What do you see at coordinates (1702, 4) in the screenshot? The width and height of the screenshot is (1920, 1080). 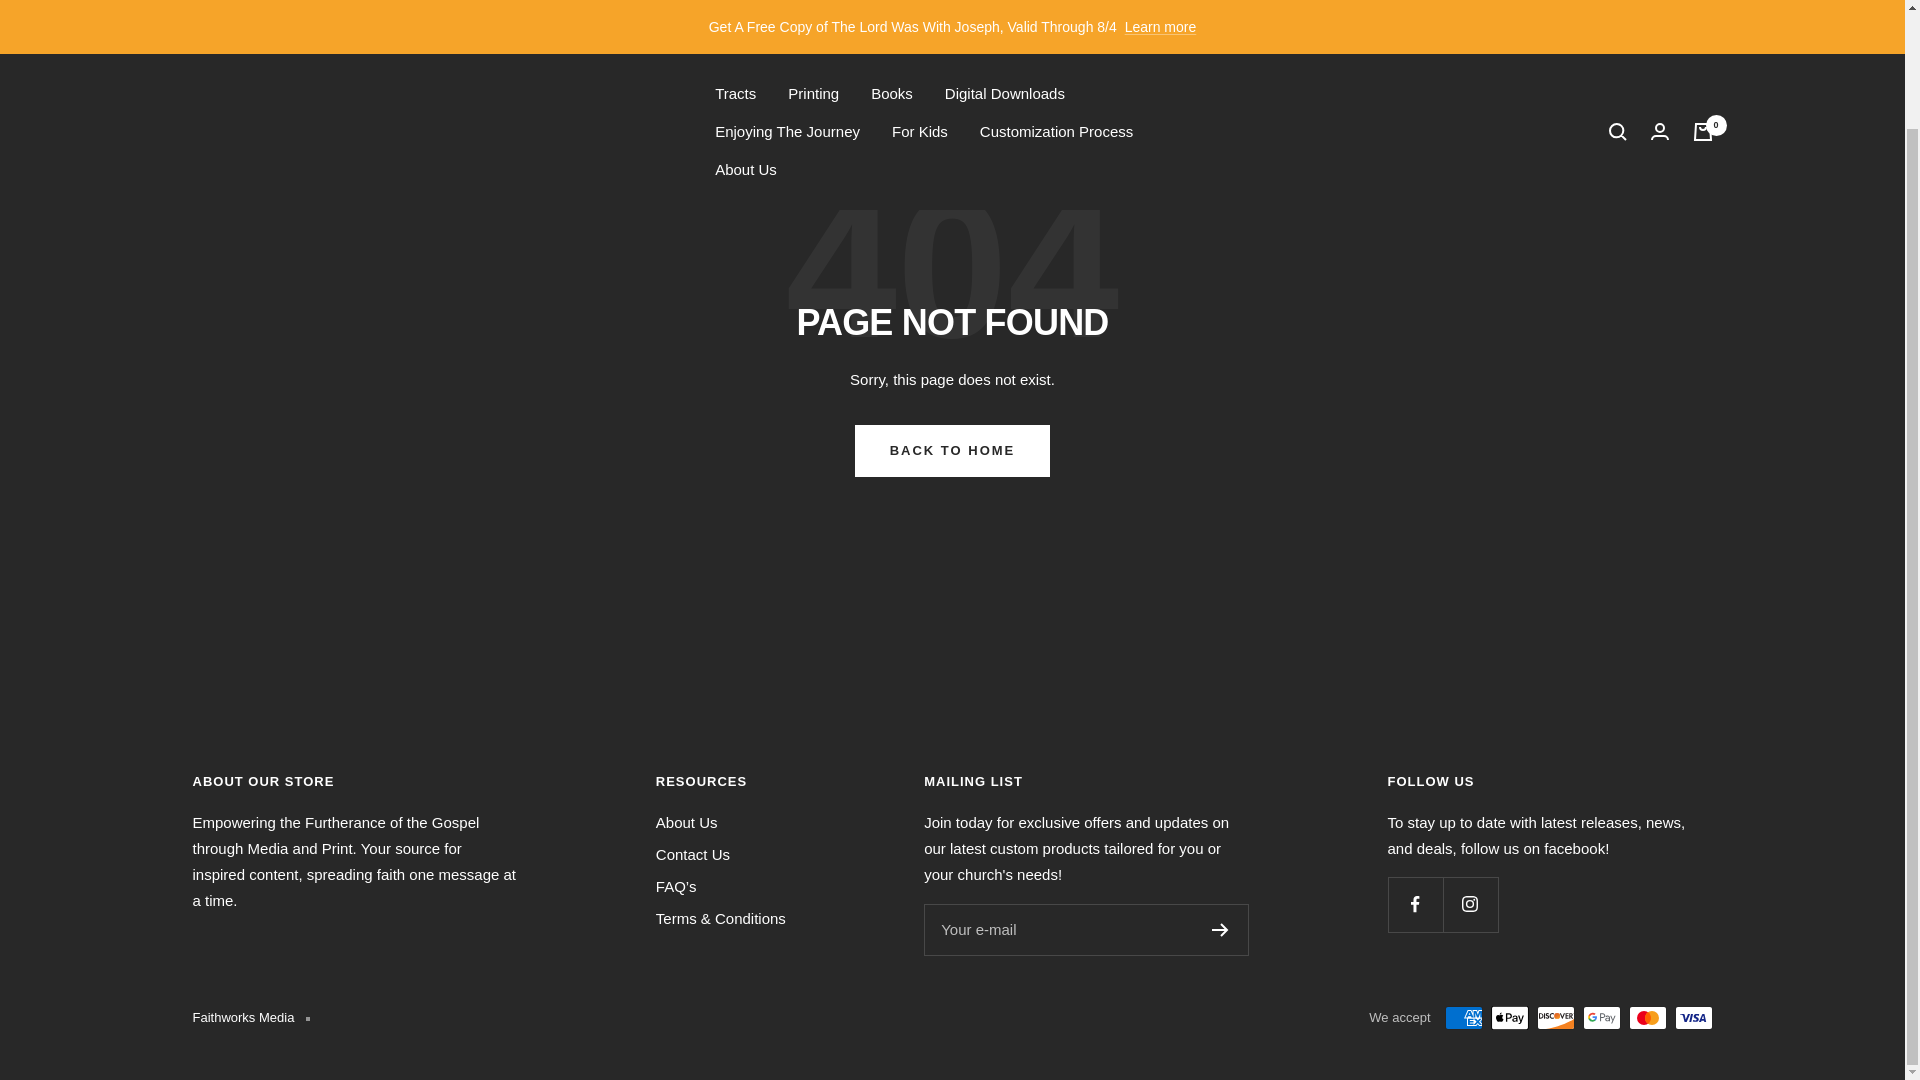 I see `0` at bounding box center [1702, 4].